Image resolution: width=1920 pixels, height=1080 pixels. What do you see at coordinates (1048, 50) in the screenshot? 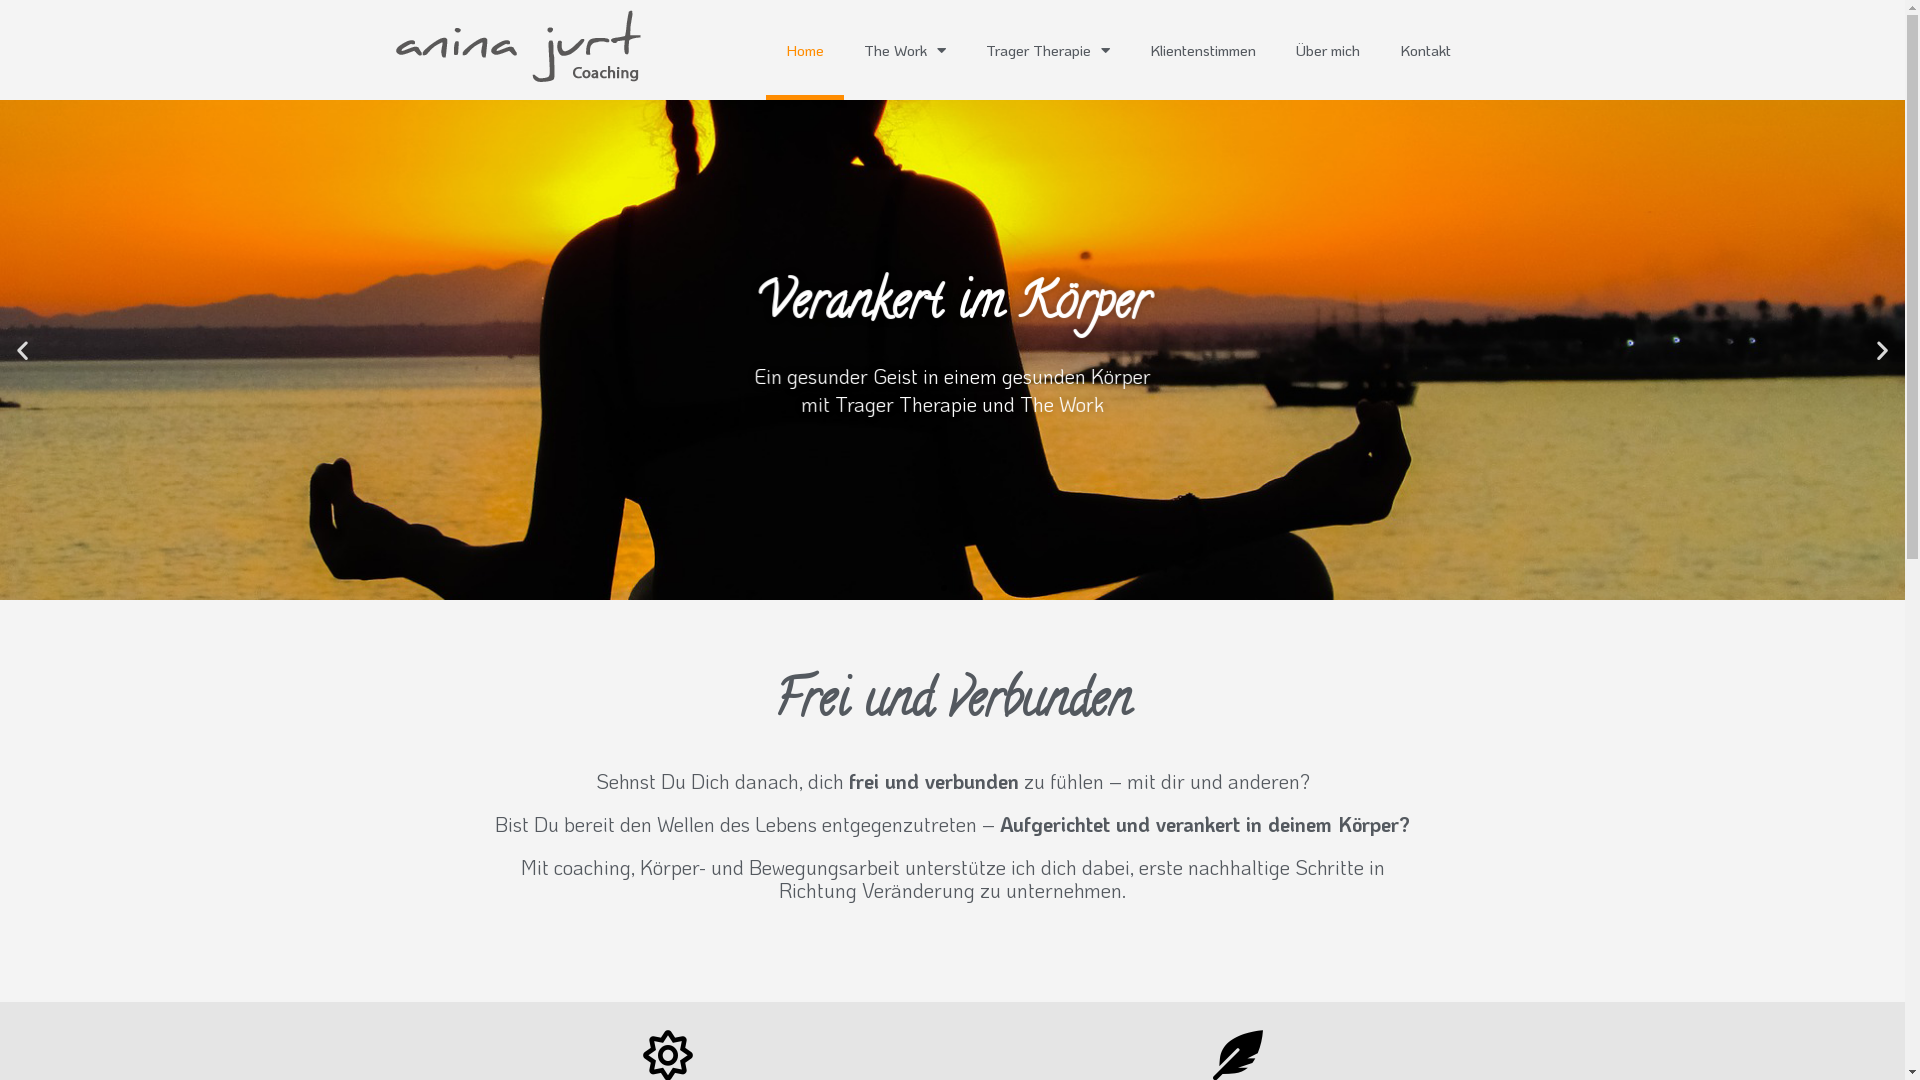
I see `Trager Therapie` at bounding box center [1048, 50].